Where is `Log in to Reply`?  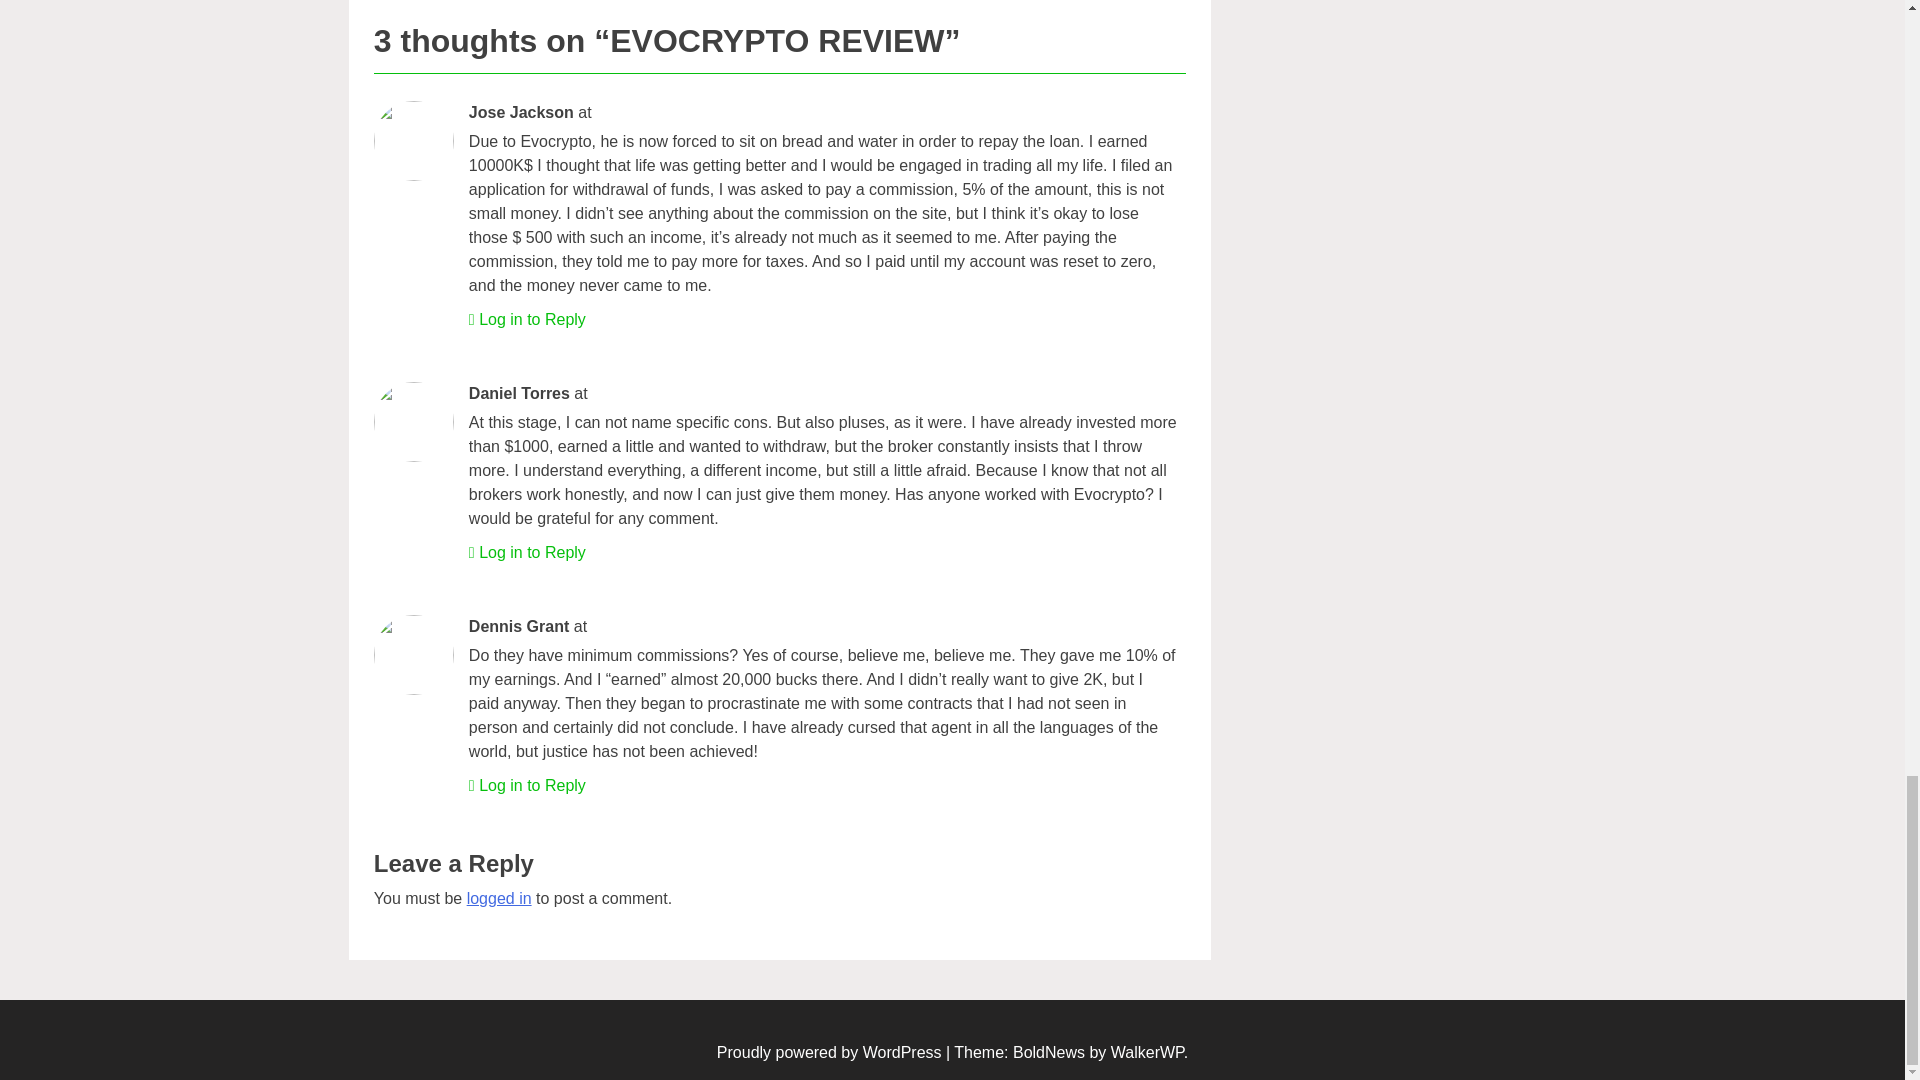 Log in to Reply is located at coordinates (532, 784).